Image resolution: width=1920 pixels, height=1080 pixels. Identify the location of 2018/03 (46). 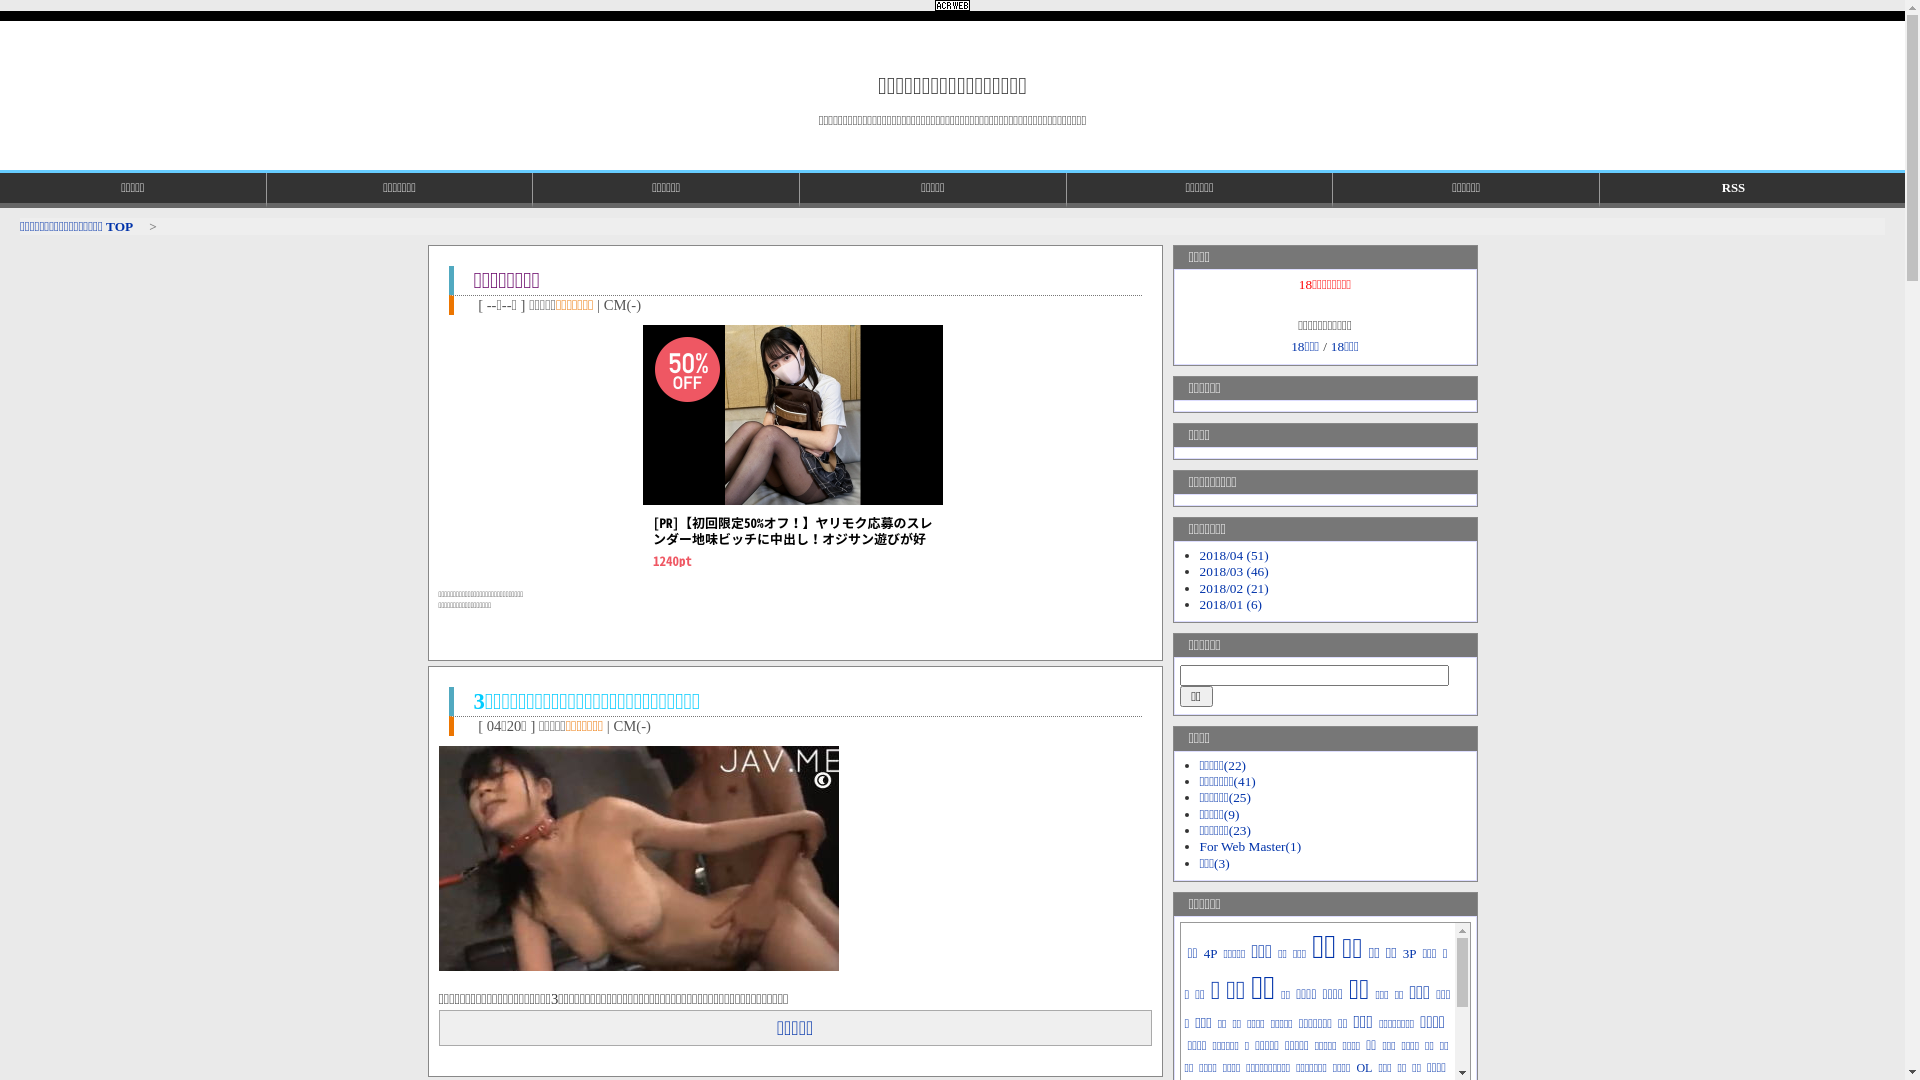
(1234, 572).